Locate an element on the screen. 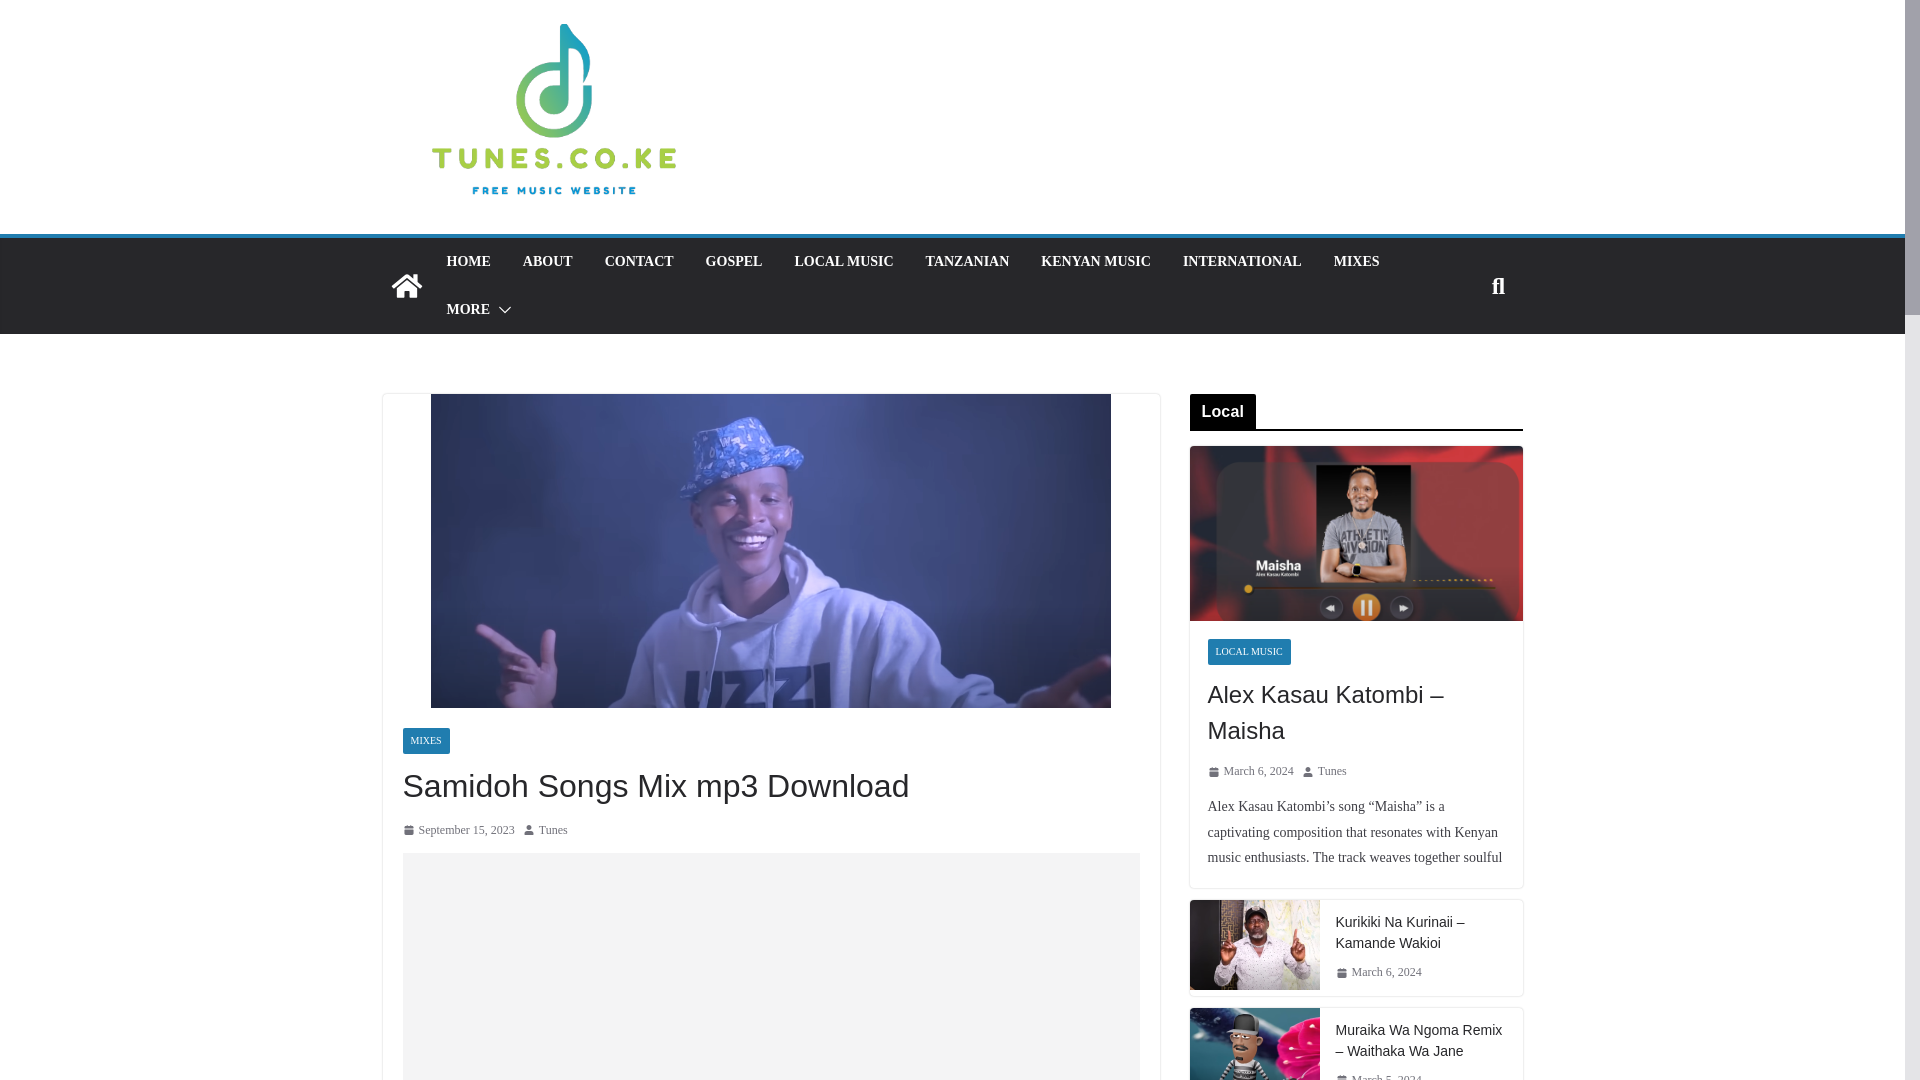 The image size is (1920, 1080). Tunes.co.ke is located at coordinates (406, 286).